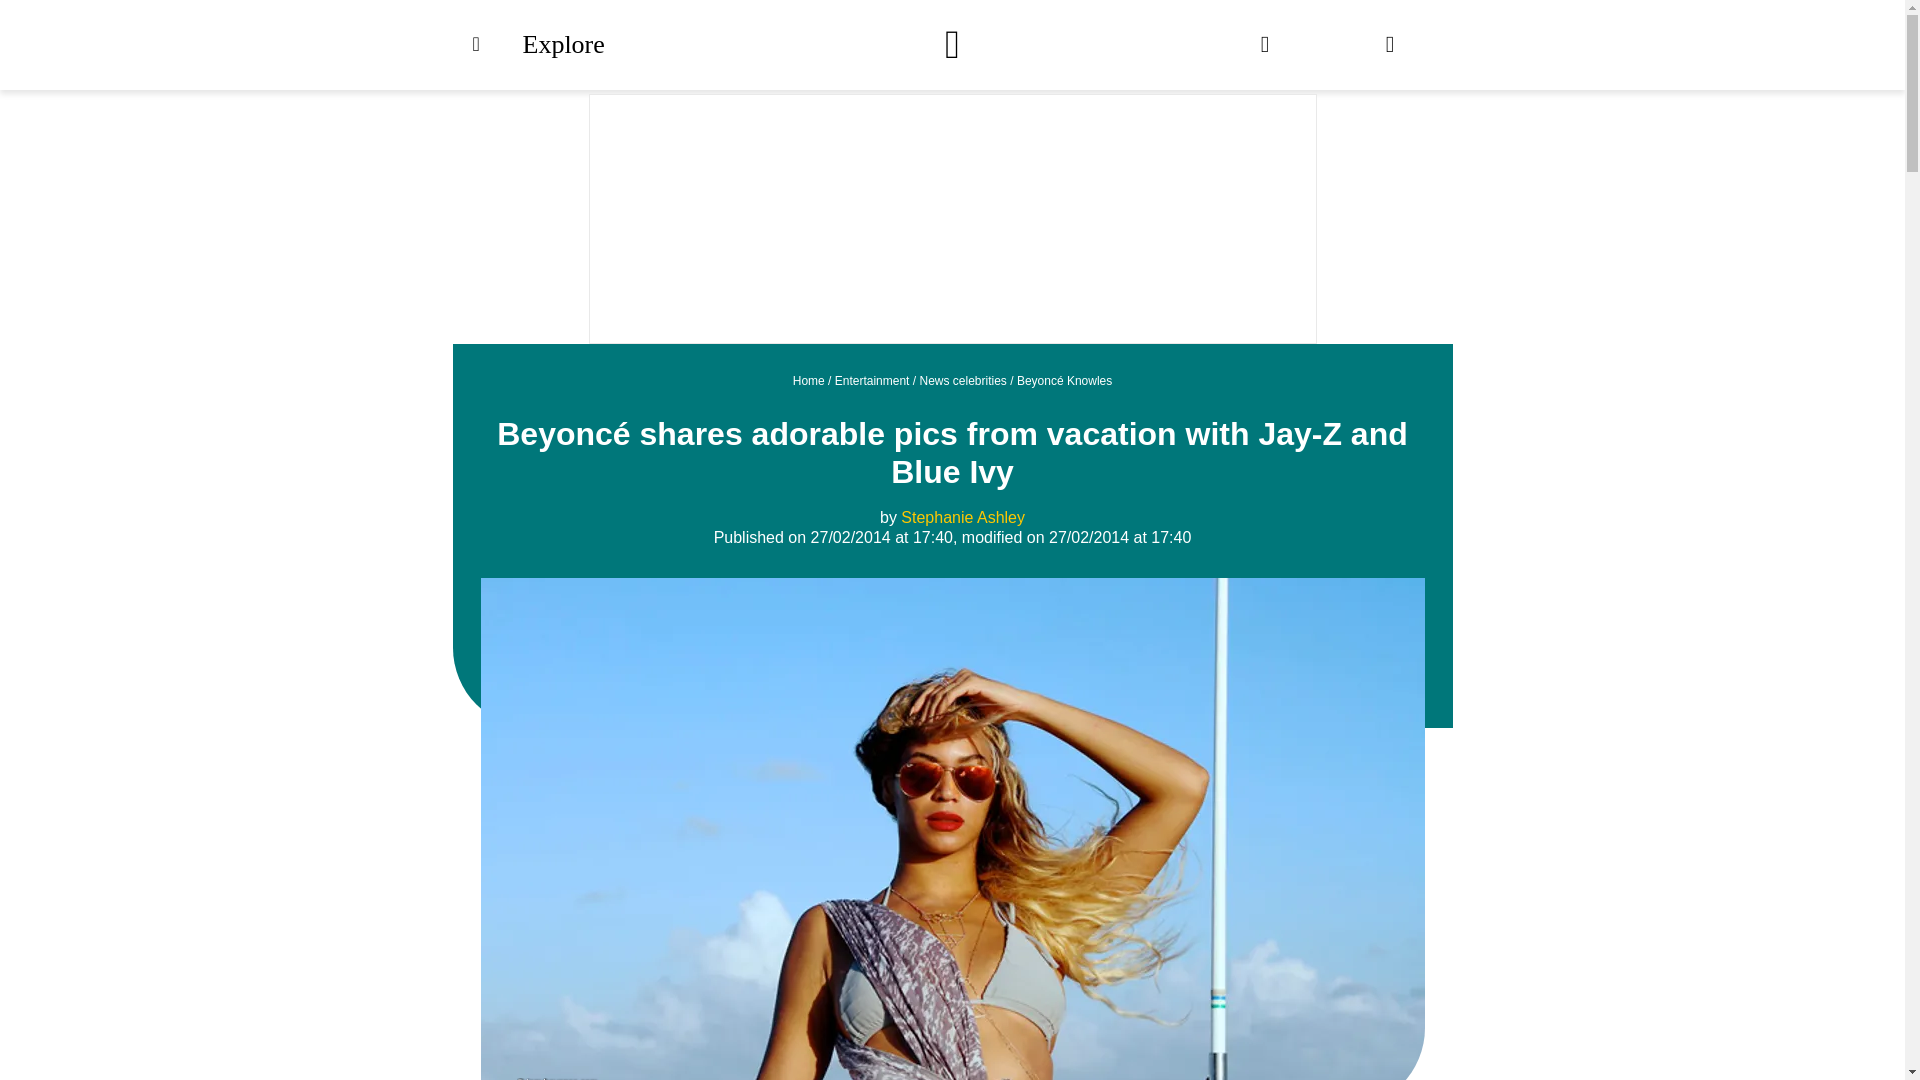  I want to click on News celebrities, so click(962, 380).